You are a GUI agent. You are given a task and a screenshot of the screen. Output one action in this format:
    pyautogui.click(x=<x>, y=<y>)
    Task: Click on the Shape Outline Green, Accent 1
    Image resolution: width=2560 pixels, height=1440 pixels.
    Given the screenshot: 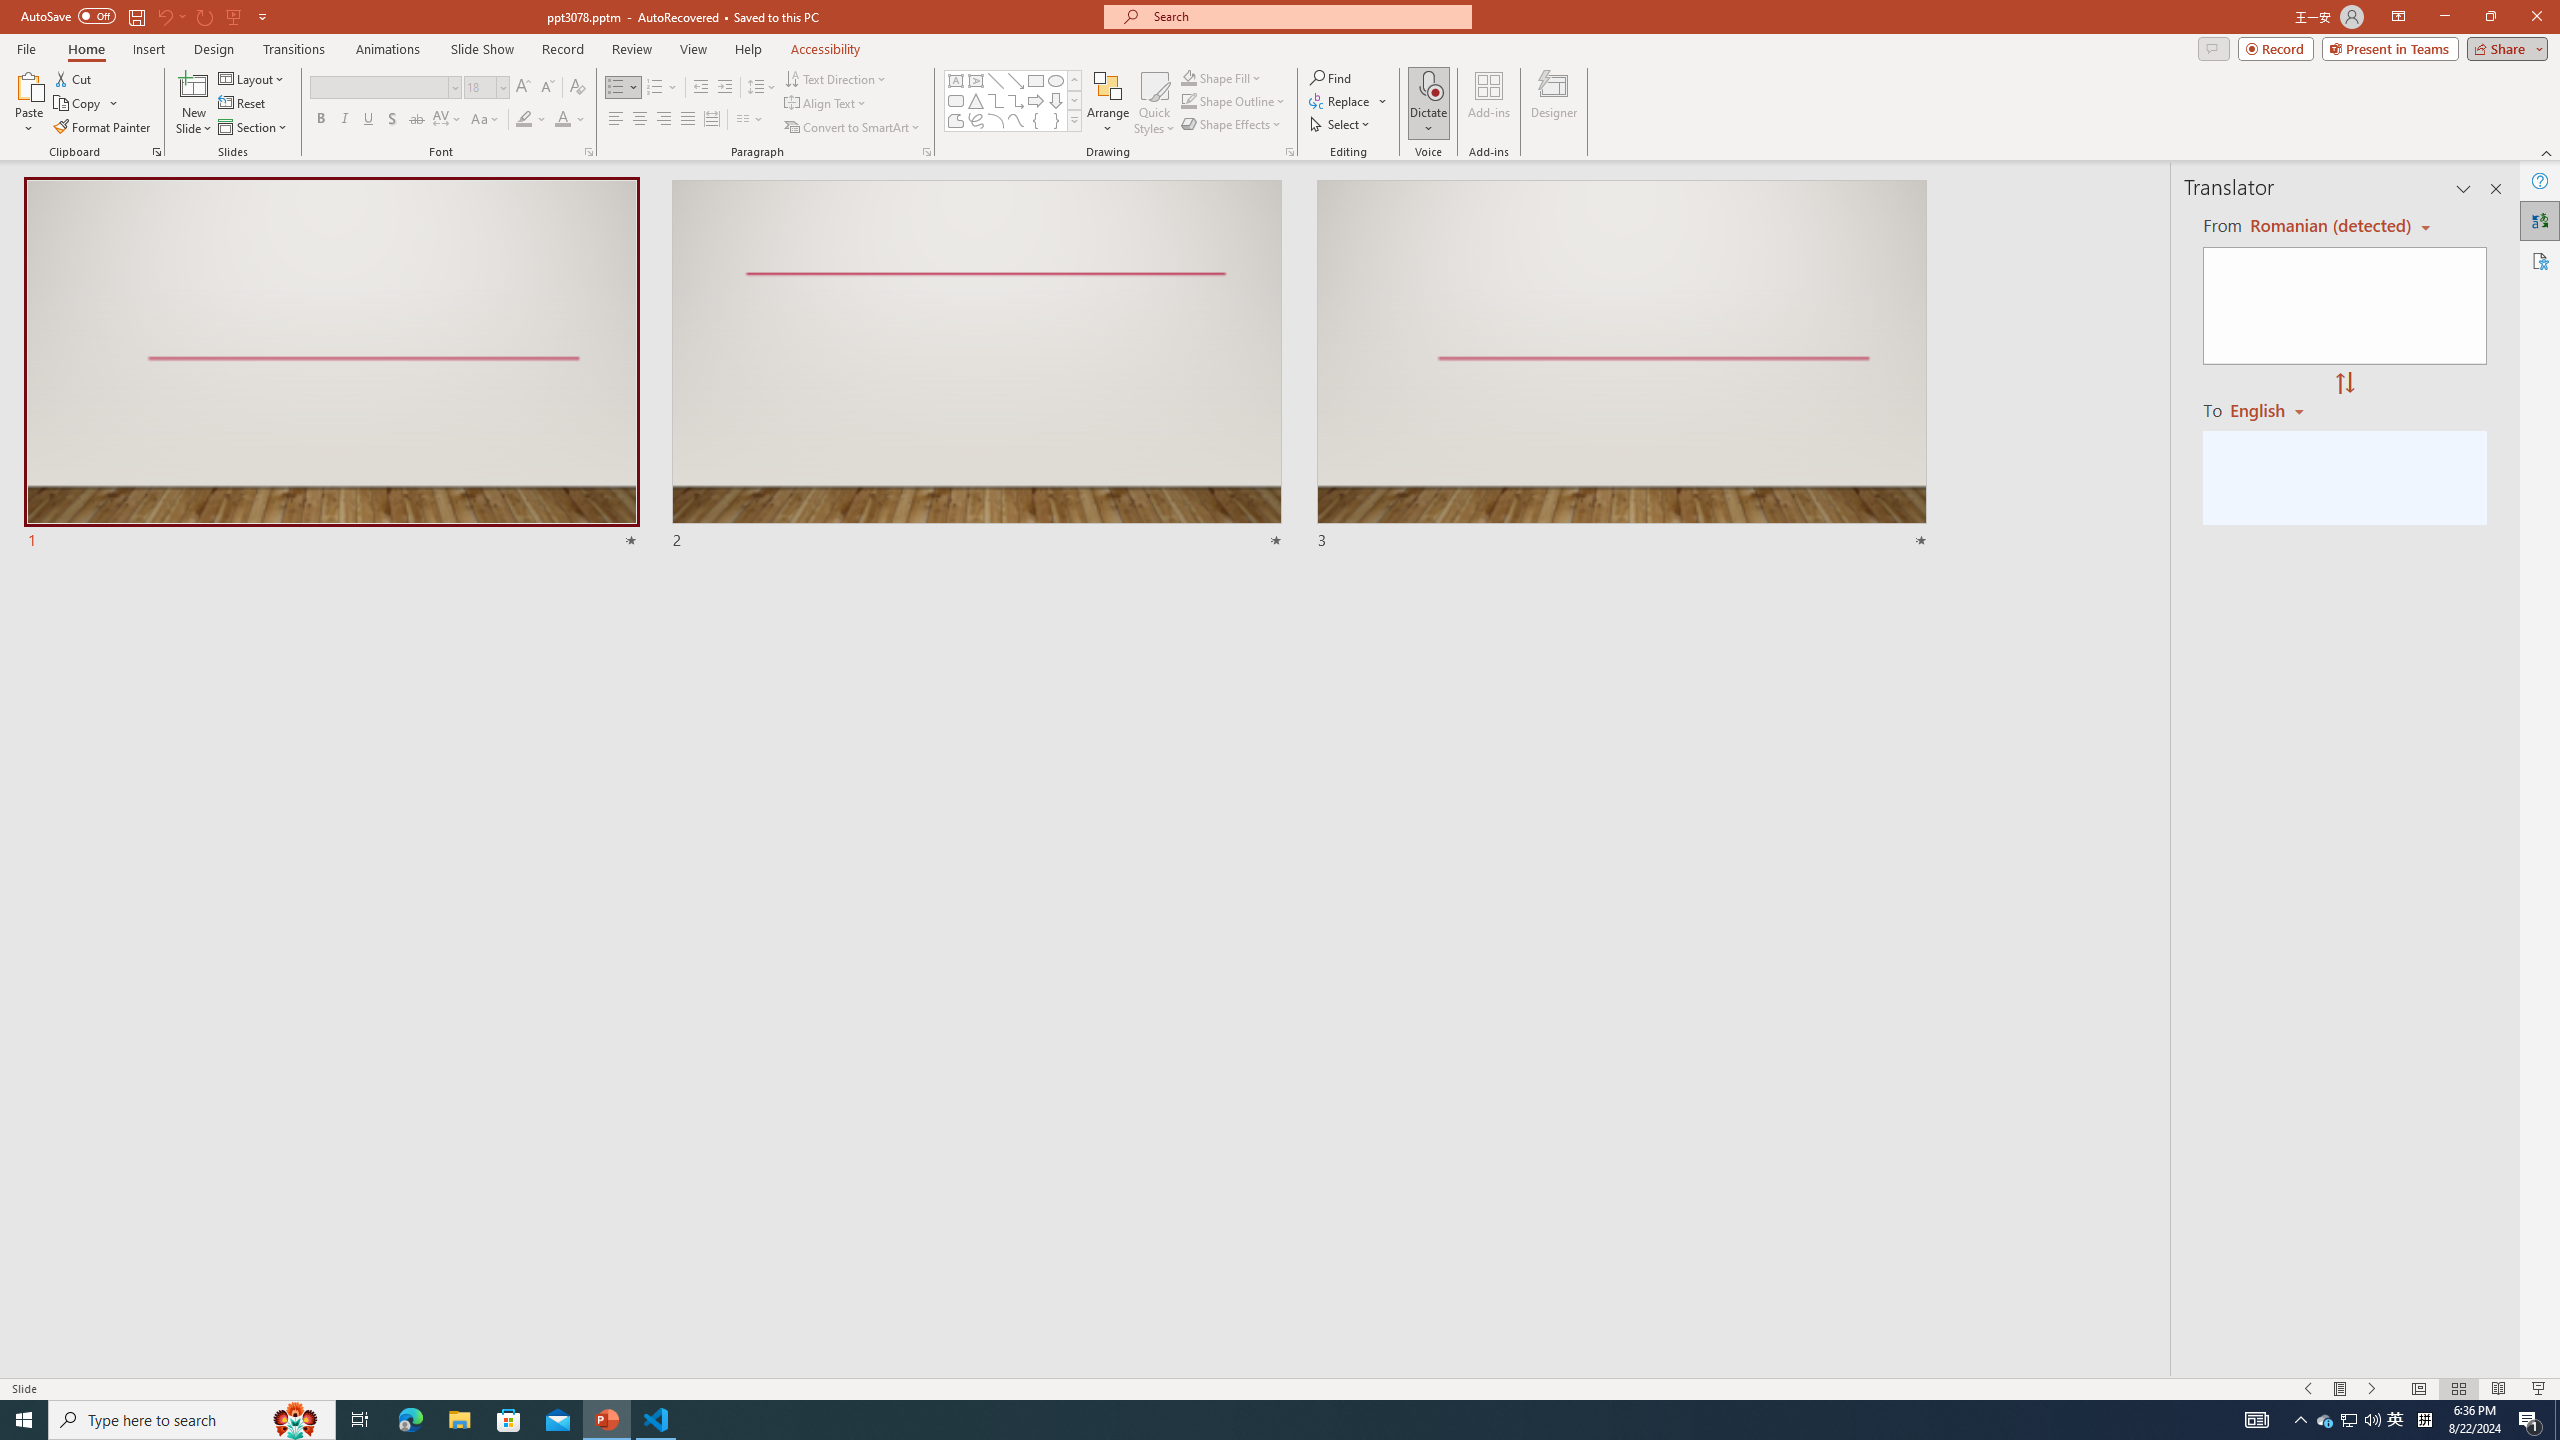 What is the action you would take?
    pyautogui.click(x=1188, y=100)
    